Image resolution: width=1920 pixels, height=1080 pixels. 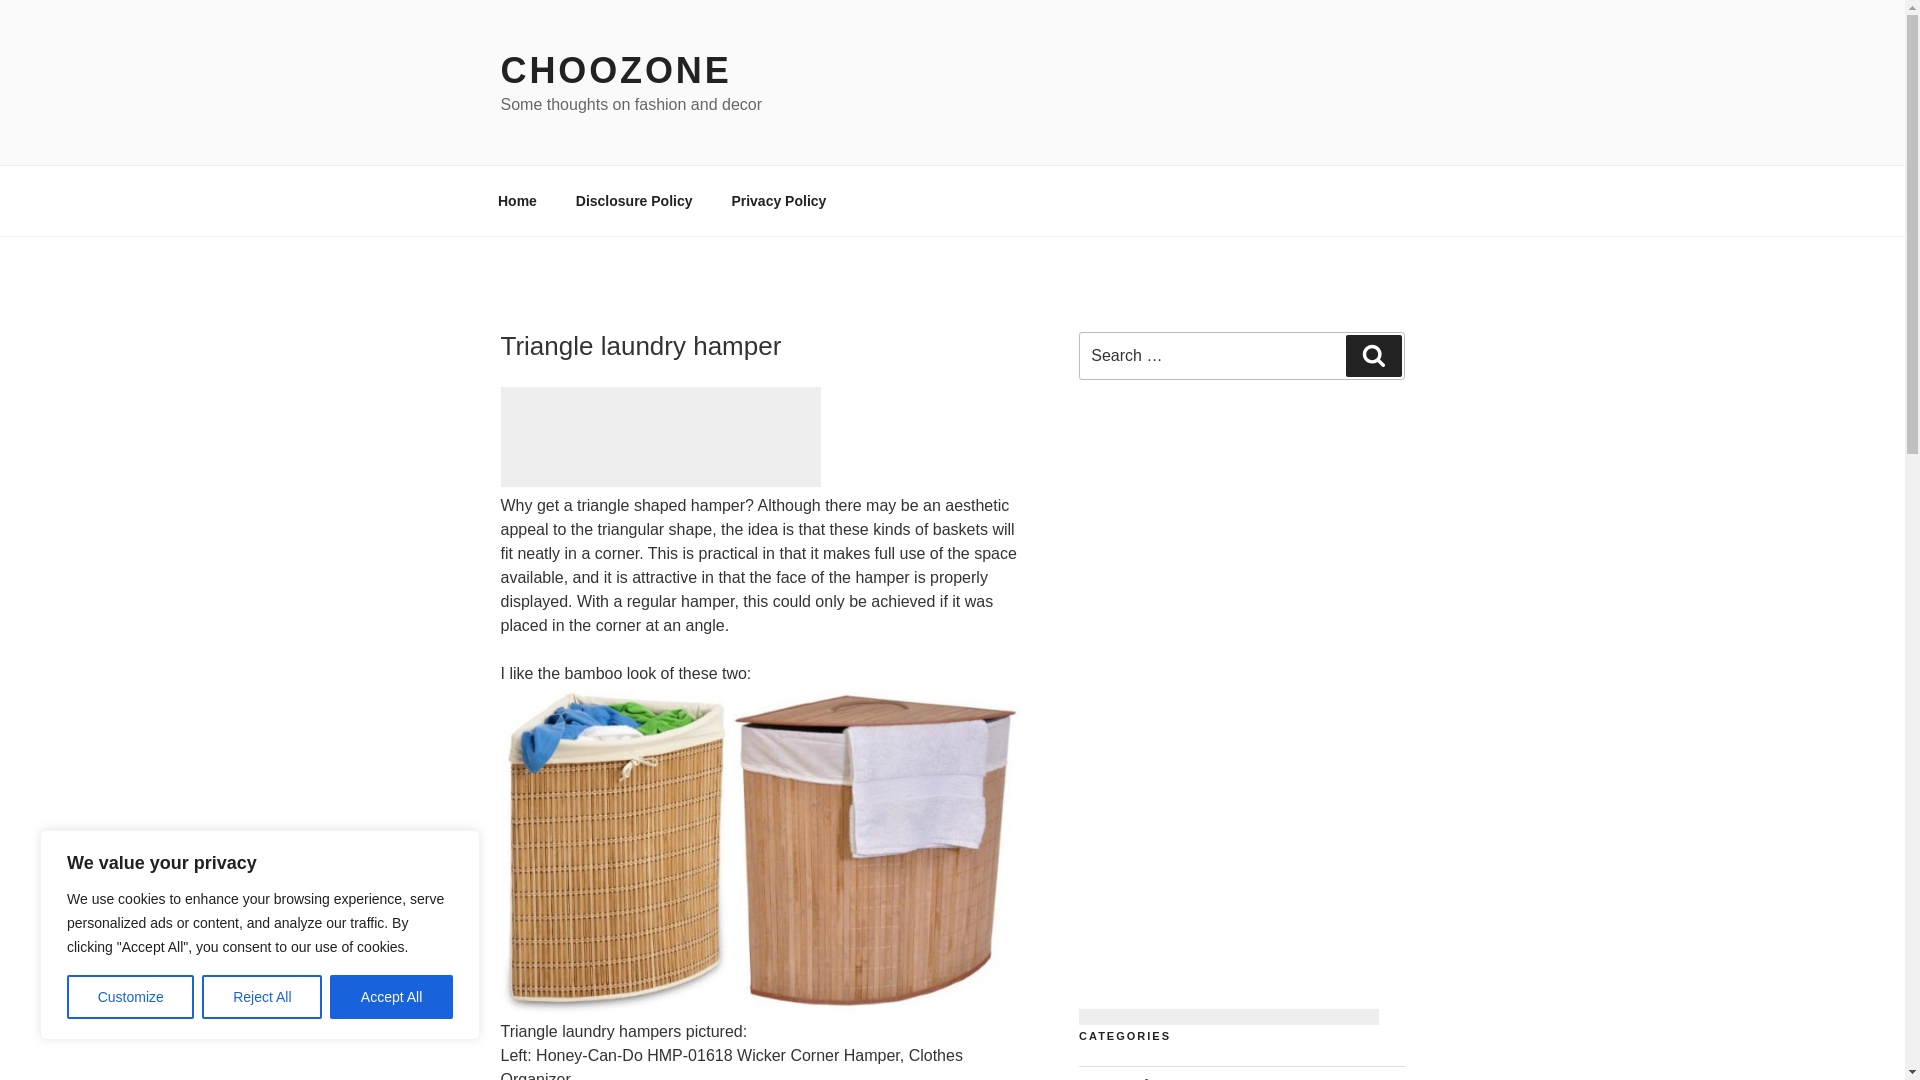 What do you see at coordinates (517, 200) in the screenshot?
I see `Home` at bounding box center [517, 200].